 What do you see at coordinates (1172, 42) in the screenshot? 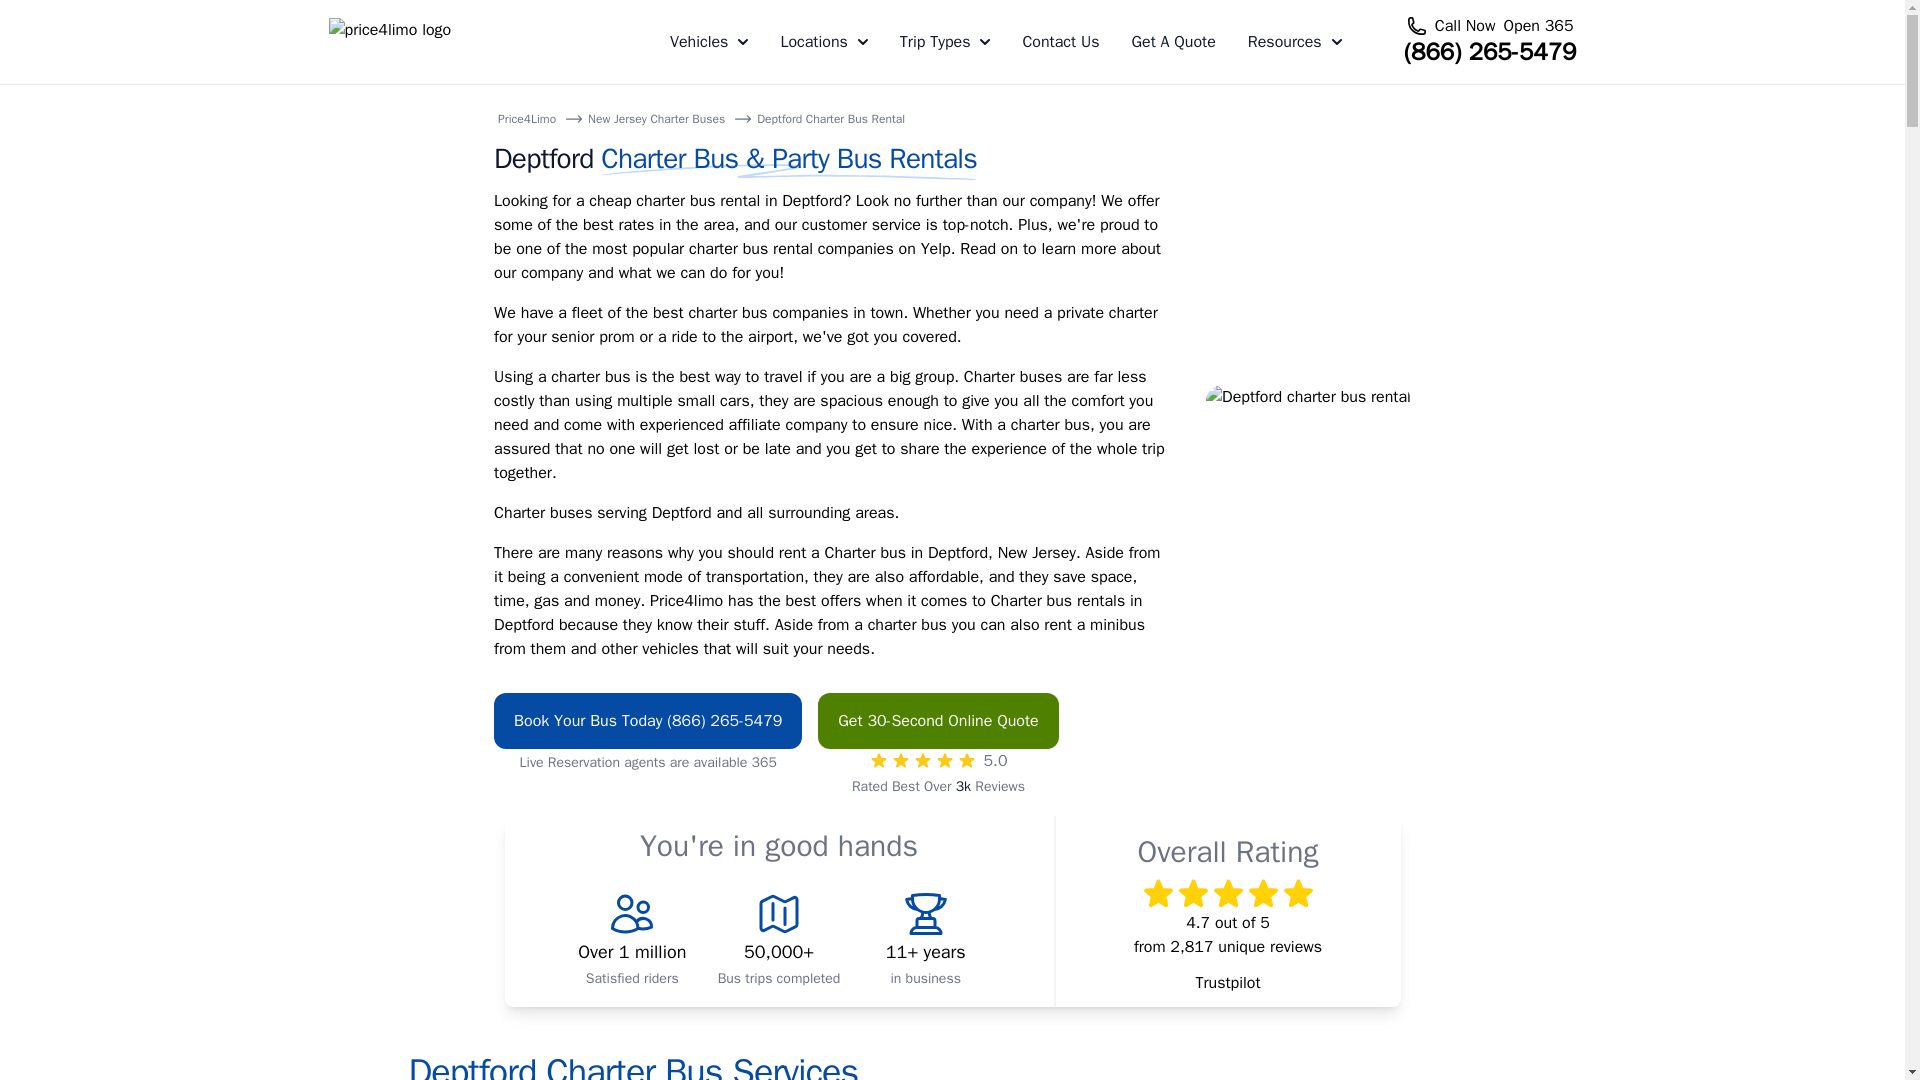
I see `Get A Quote` at bounding box center [1172, 42].